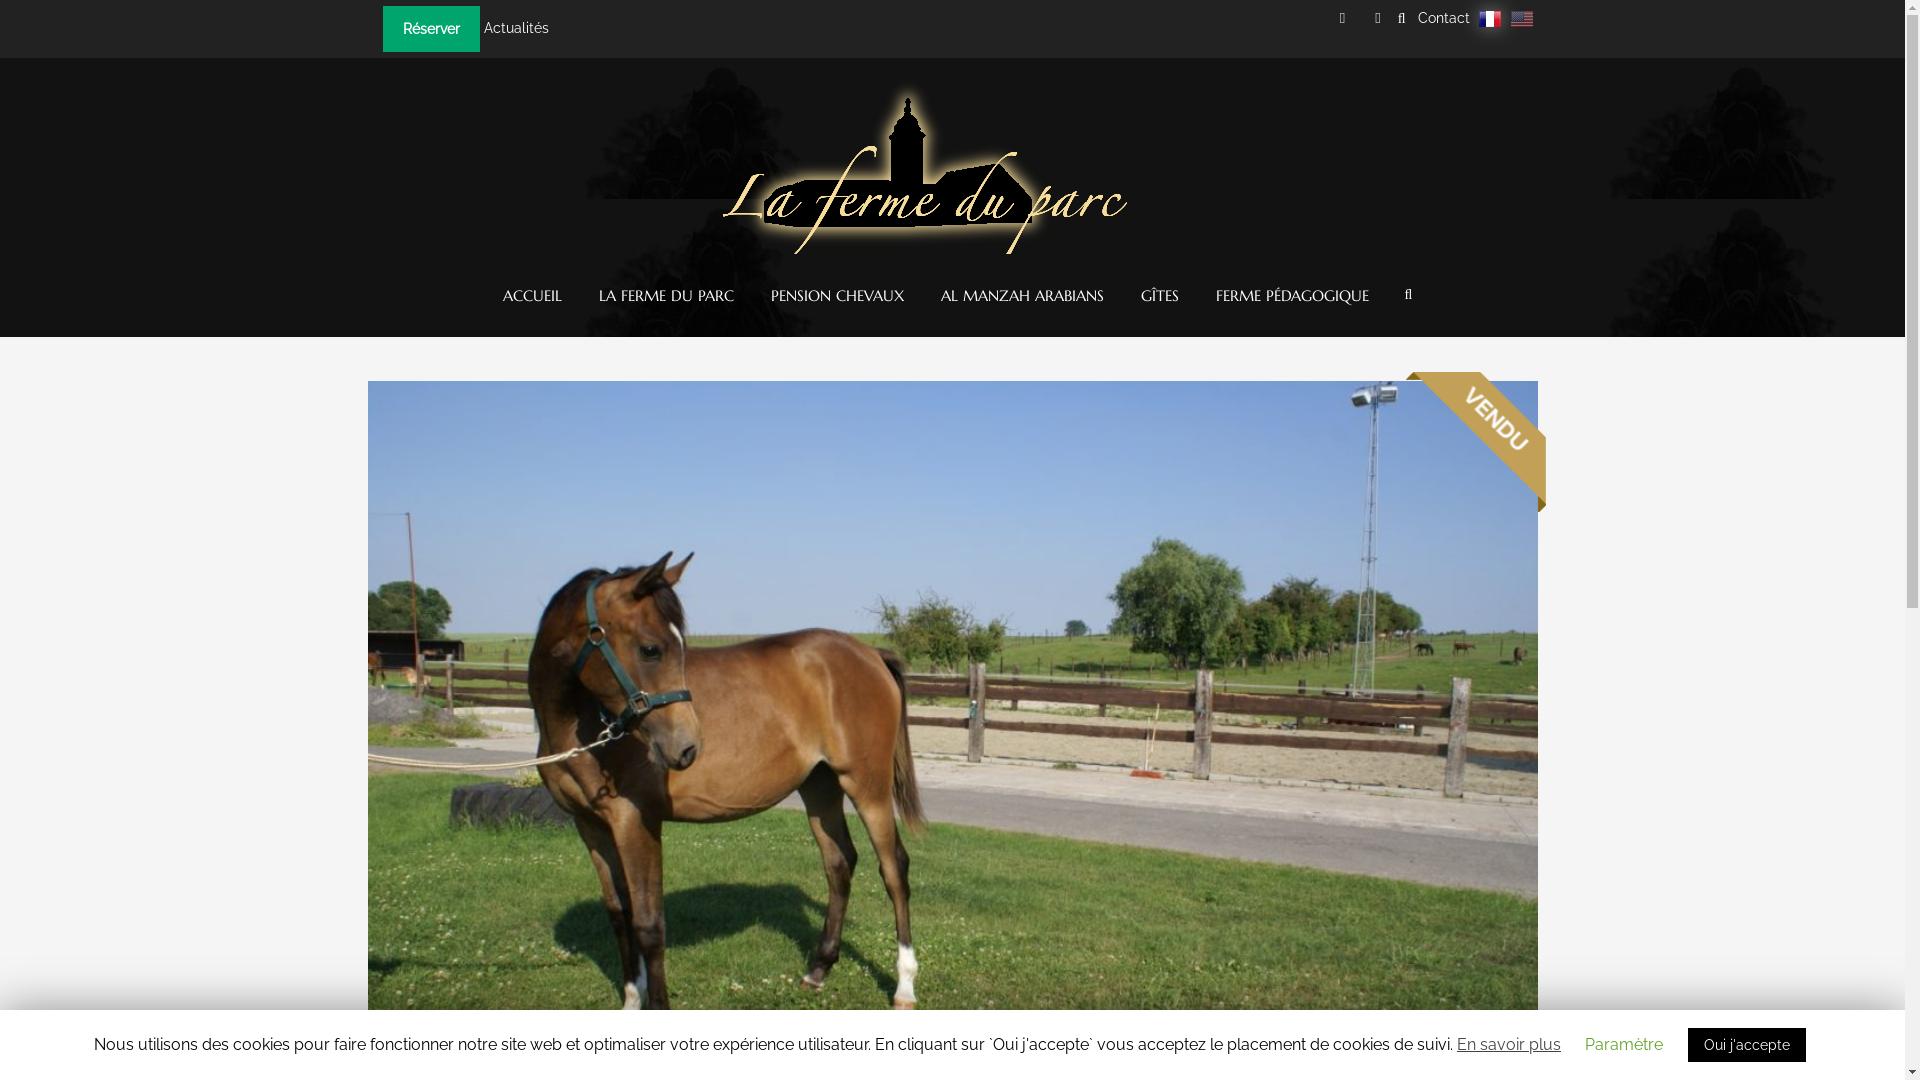 The image size is (1920, 1080). What do you see at coordinates (1444, 18) in the screenshot?
I see `Contact` at bounding box center [1444, 18].